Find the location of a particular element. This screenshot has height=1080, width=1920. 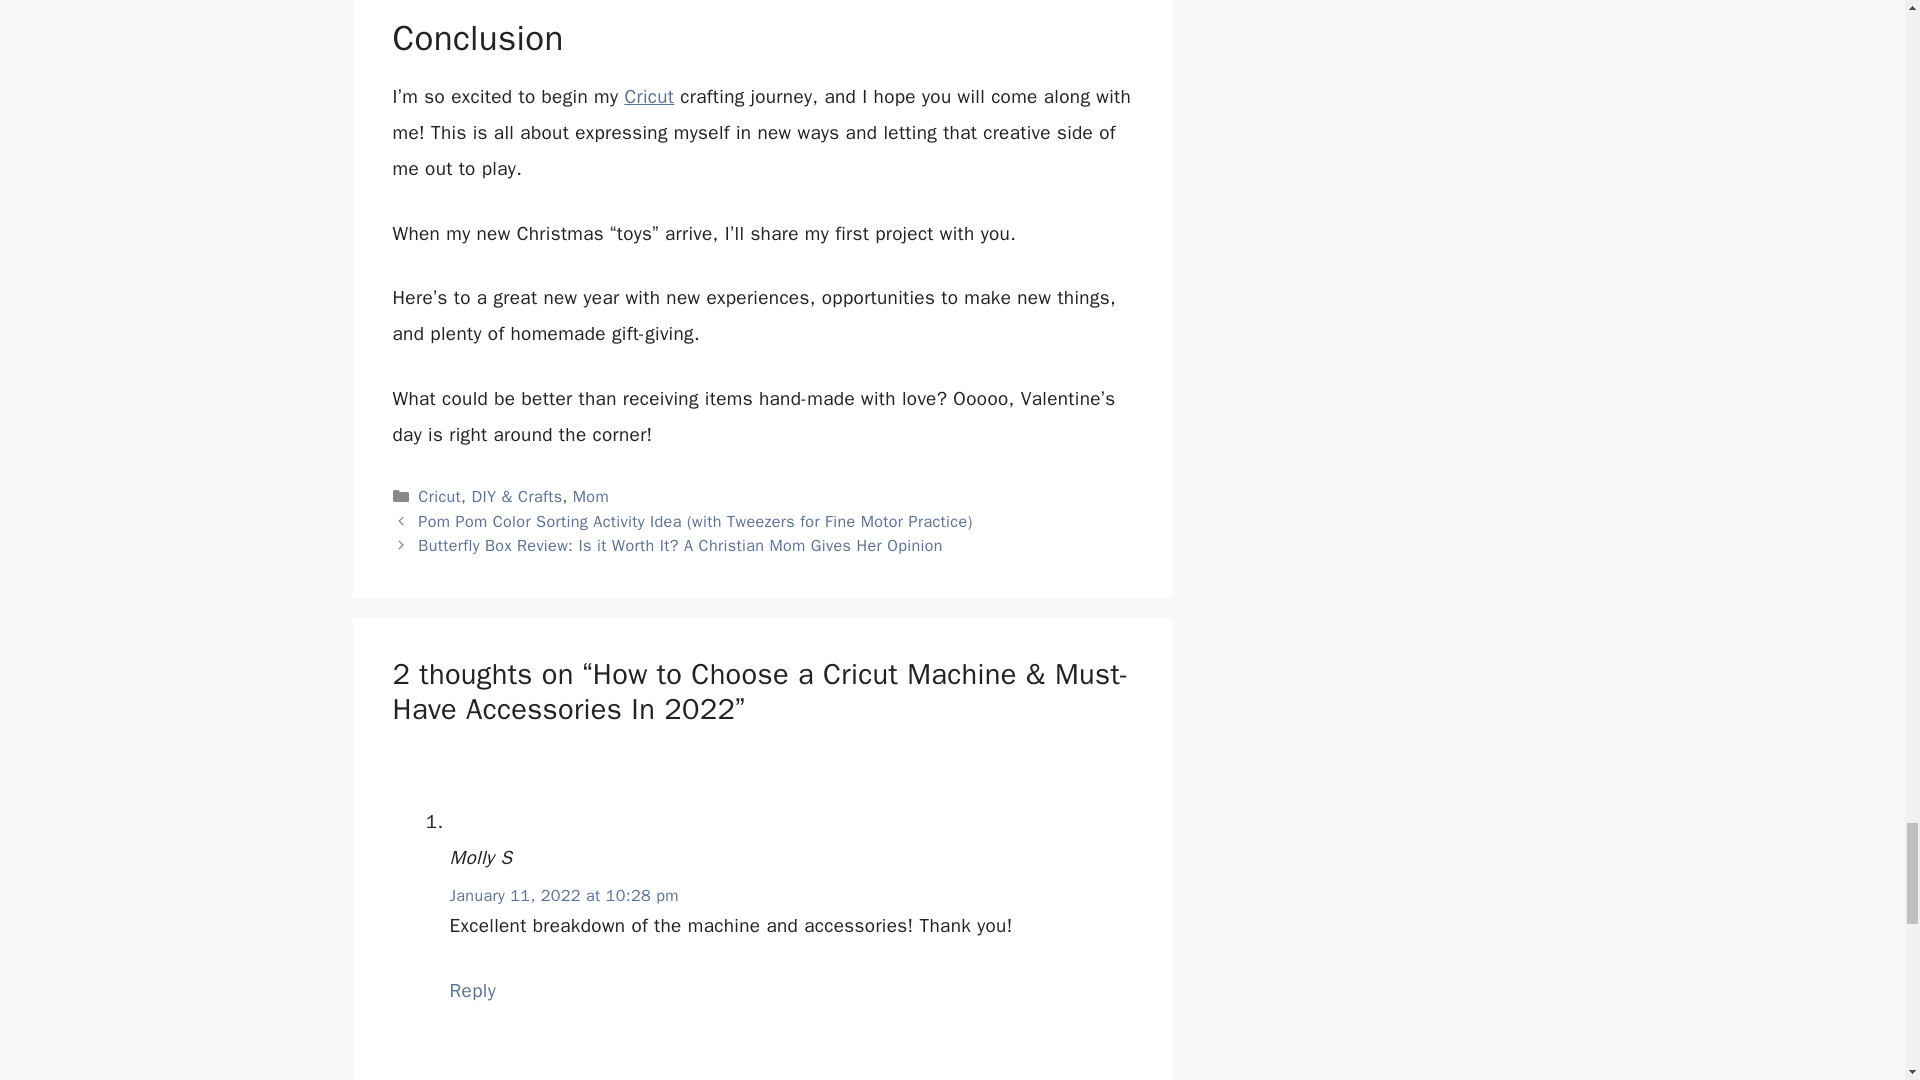

Mom is located at coordinates (590, 496).